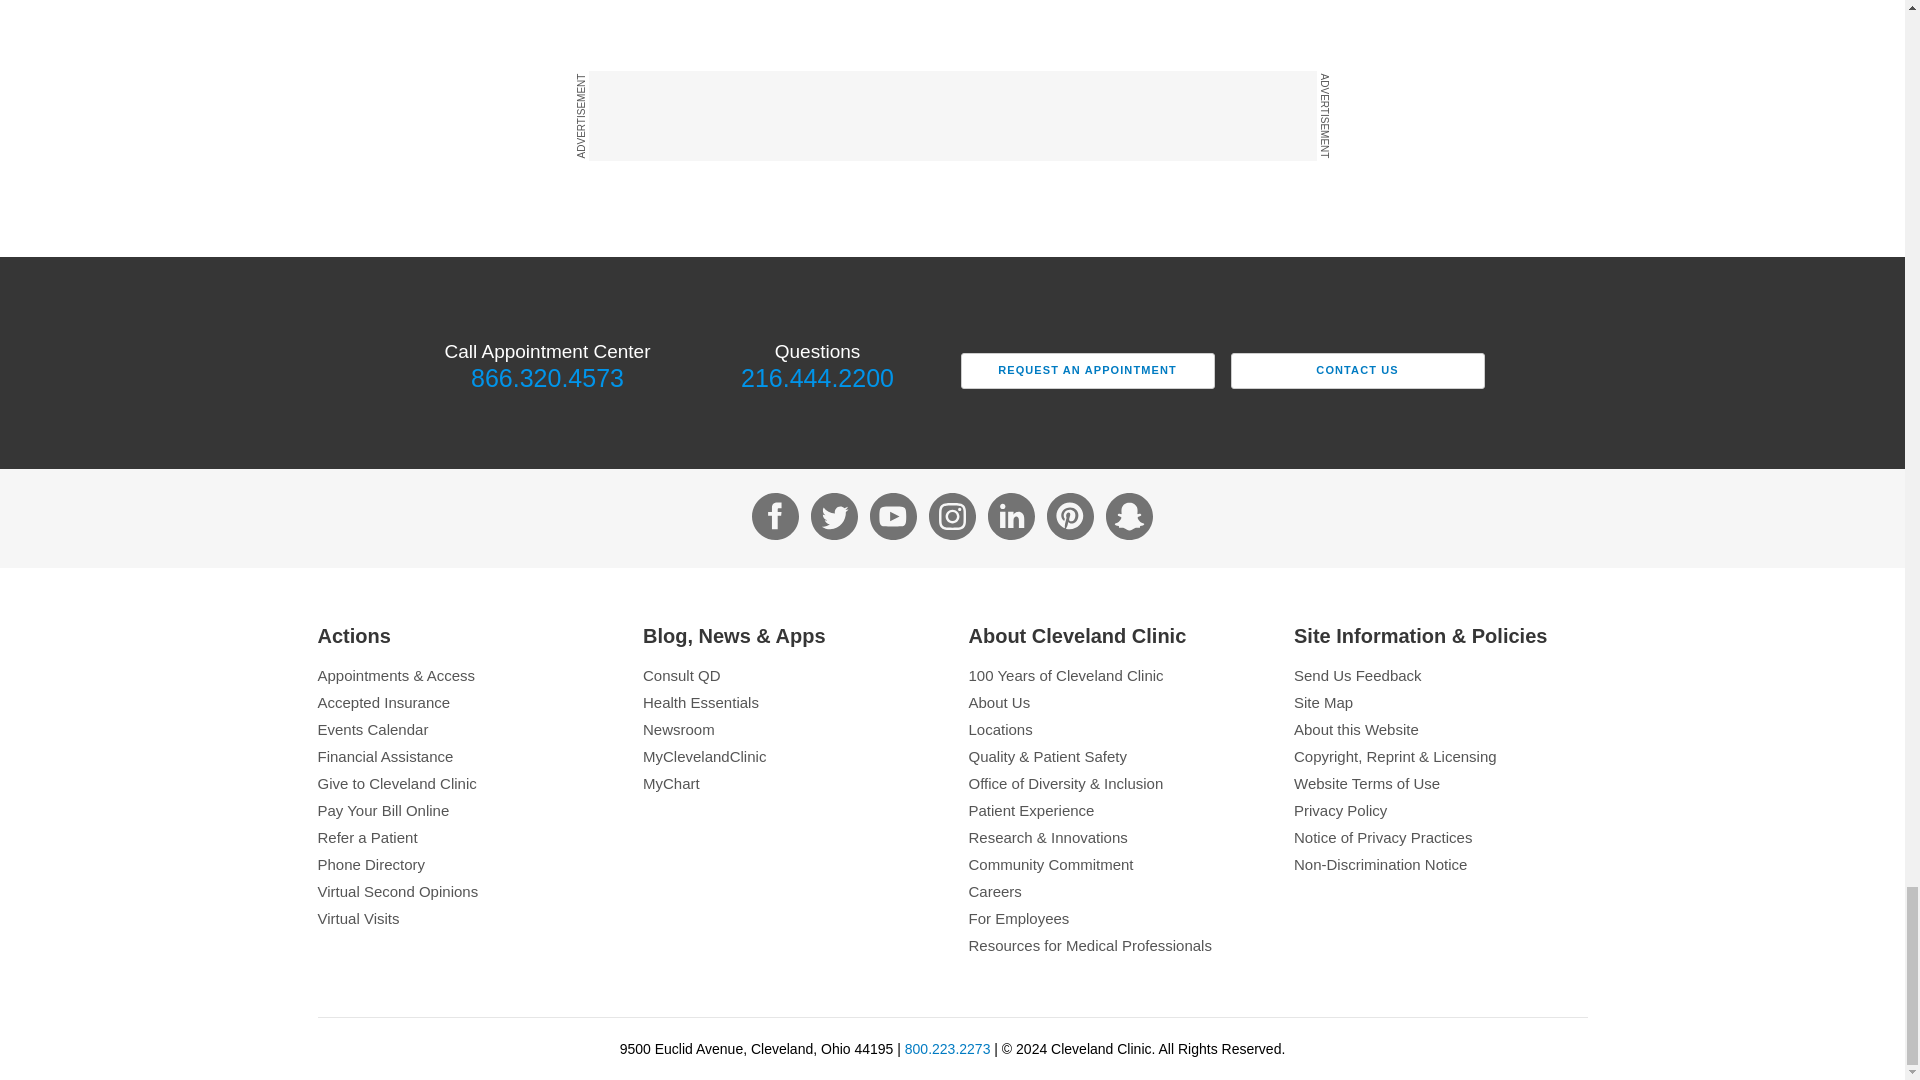 The image size is (1920, 1080). I want to click on Phone Directory, so click(465, 864).